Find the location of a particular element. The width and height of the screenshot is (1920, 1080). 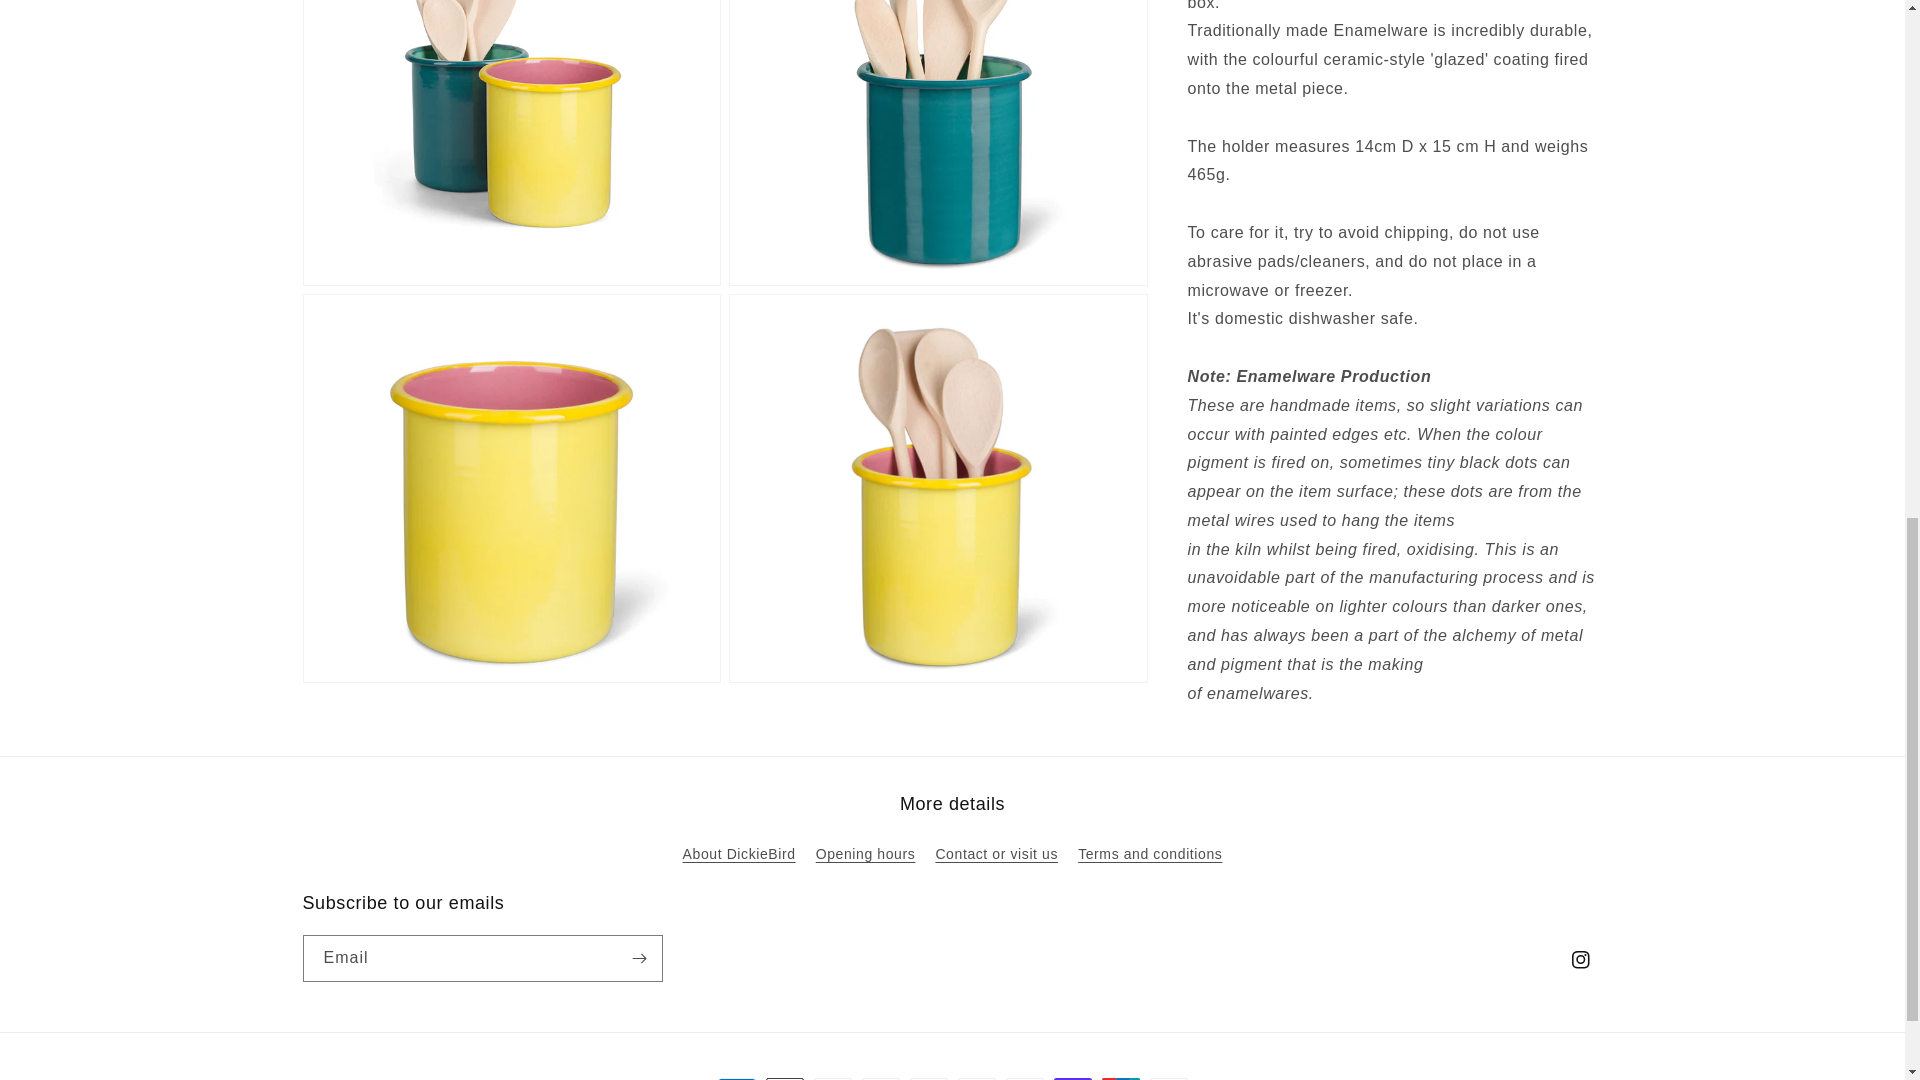

Terms and conditions is located at coordinates (1149, 854).